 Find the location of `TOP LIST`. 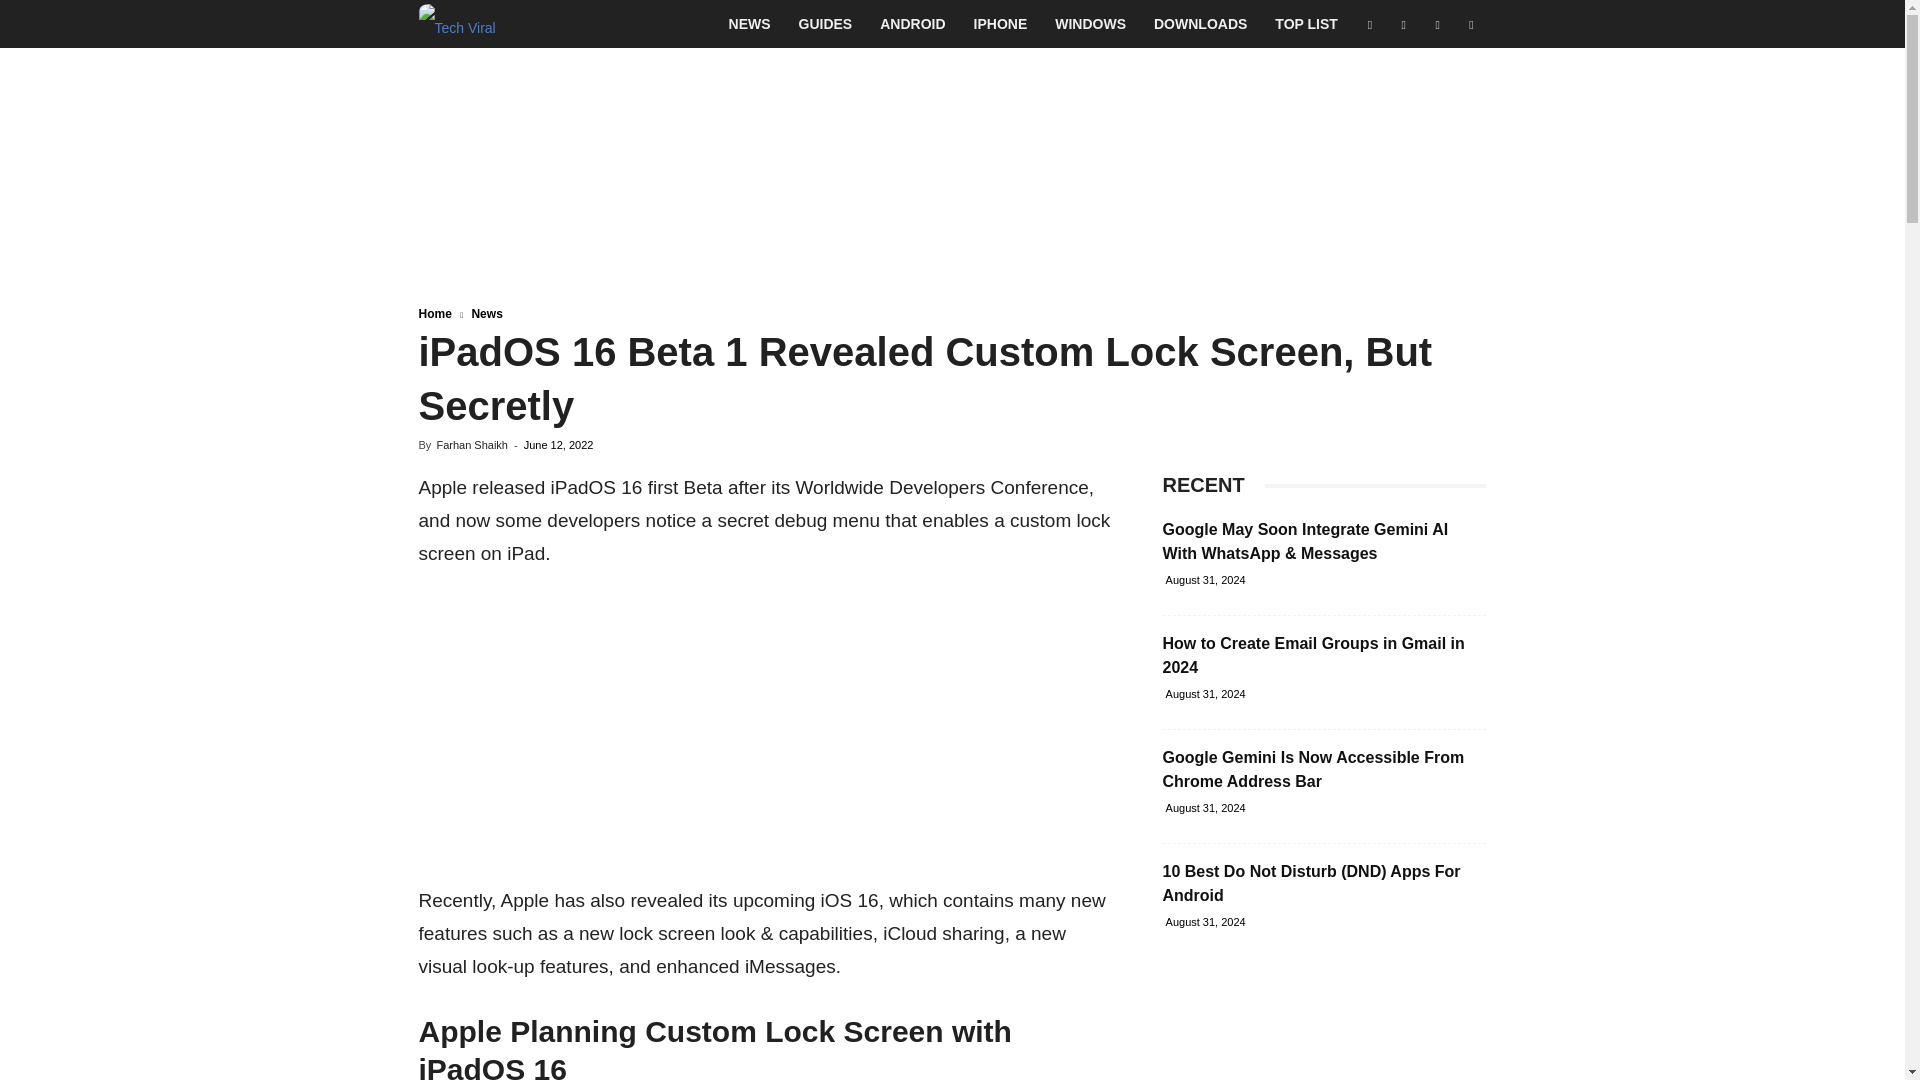

TOP LIST is located at coordinates (1306, 24).